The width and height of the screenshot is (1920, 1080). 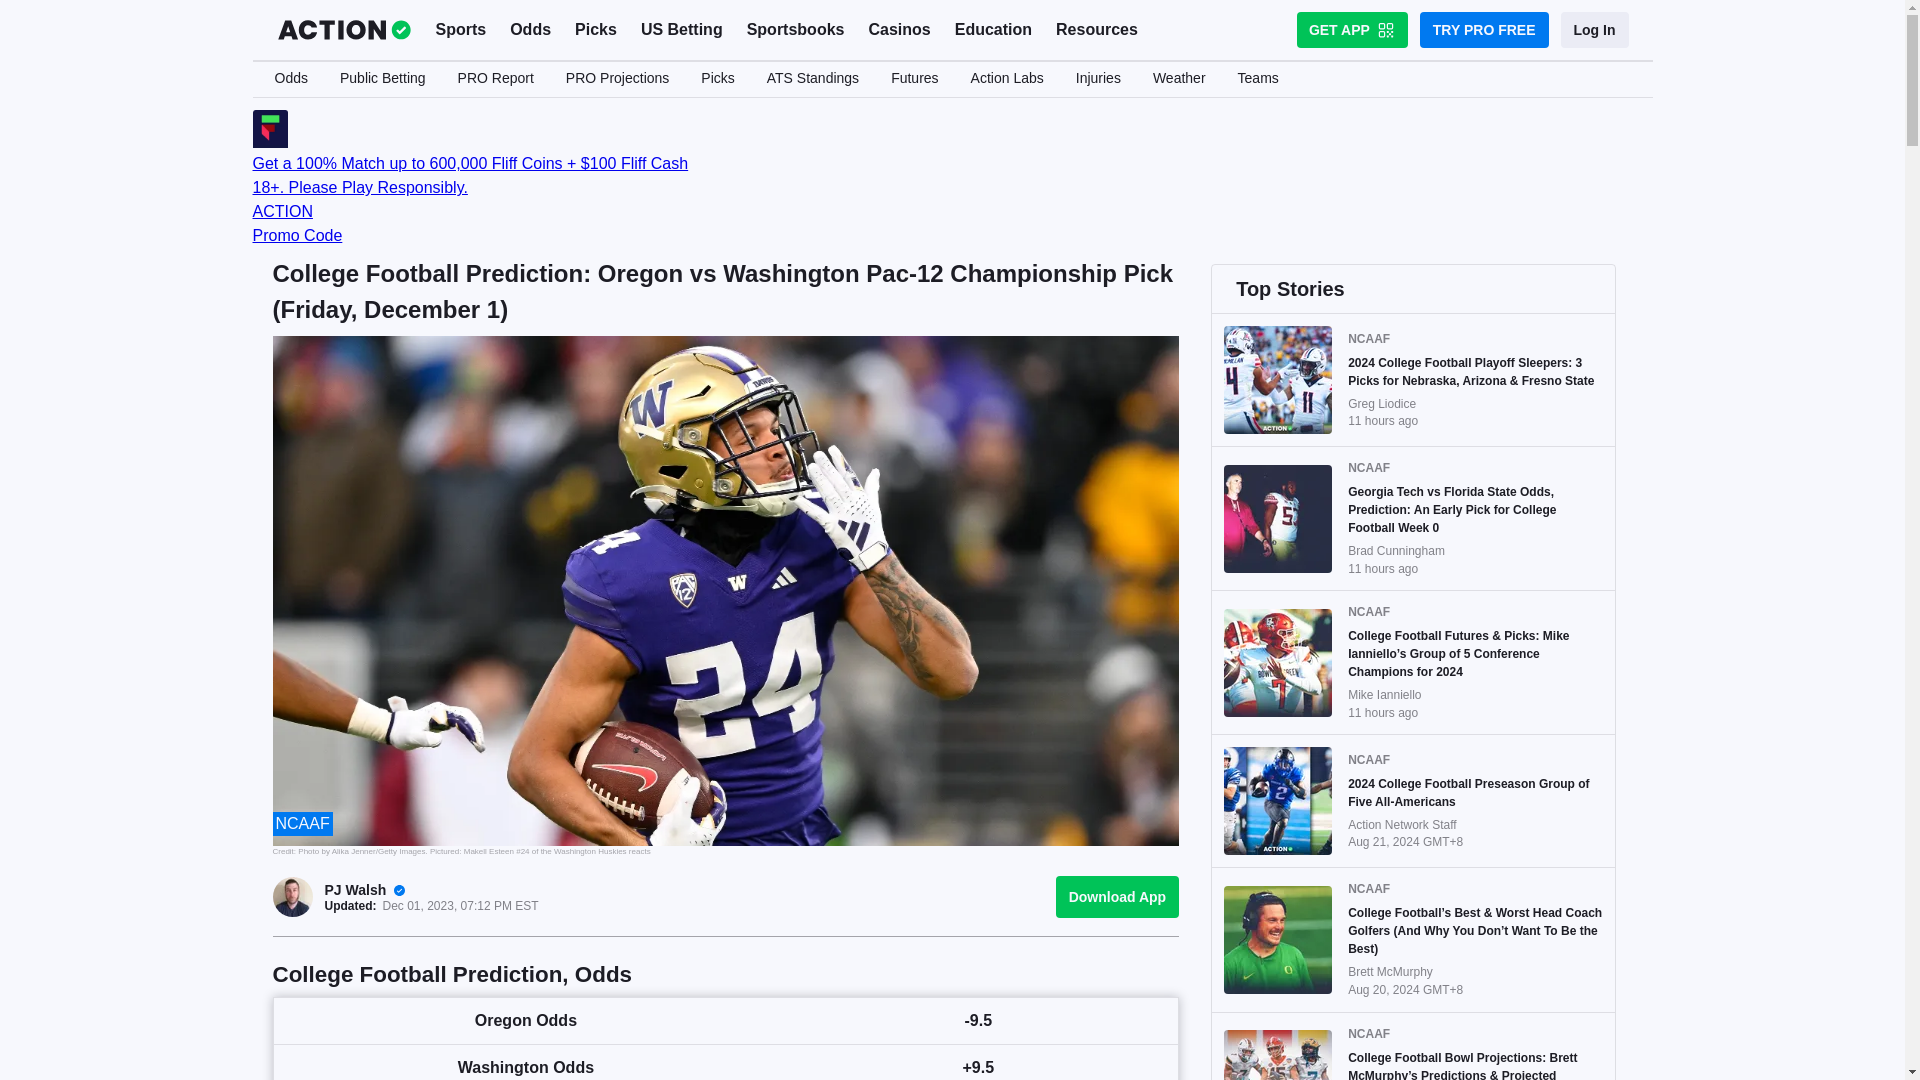 I want to click on Download App, so click(x=1117, y=896).